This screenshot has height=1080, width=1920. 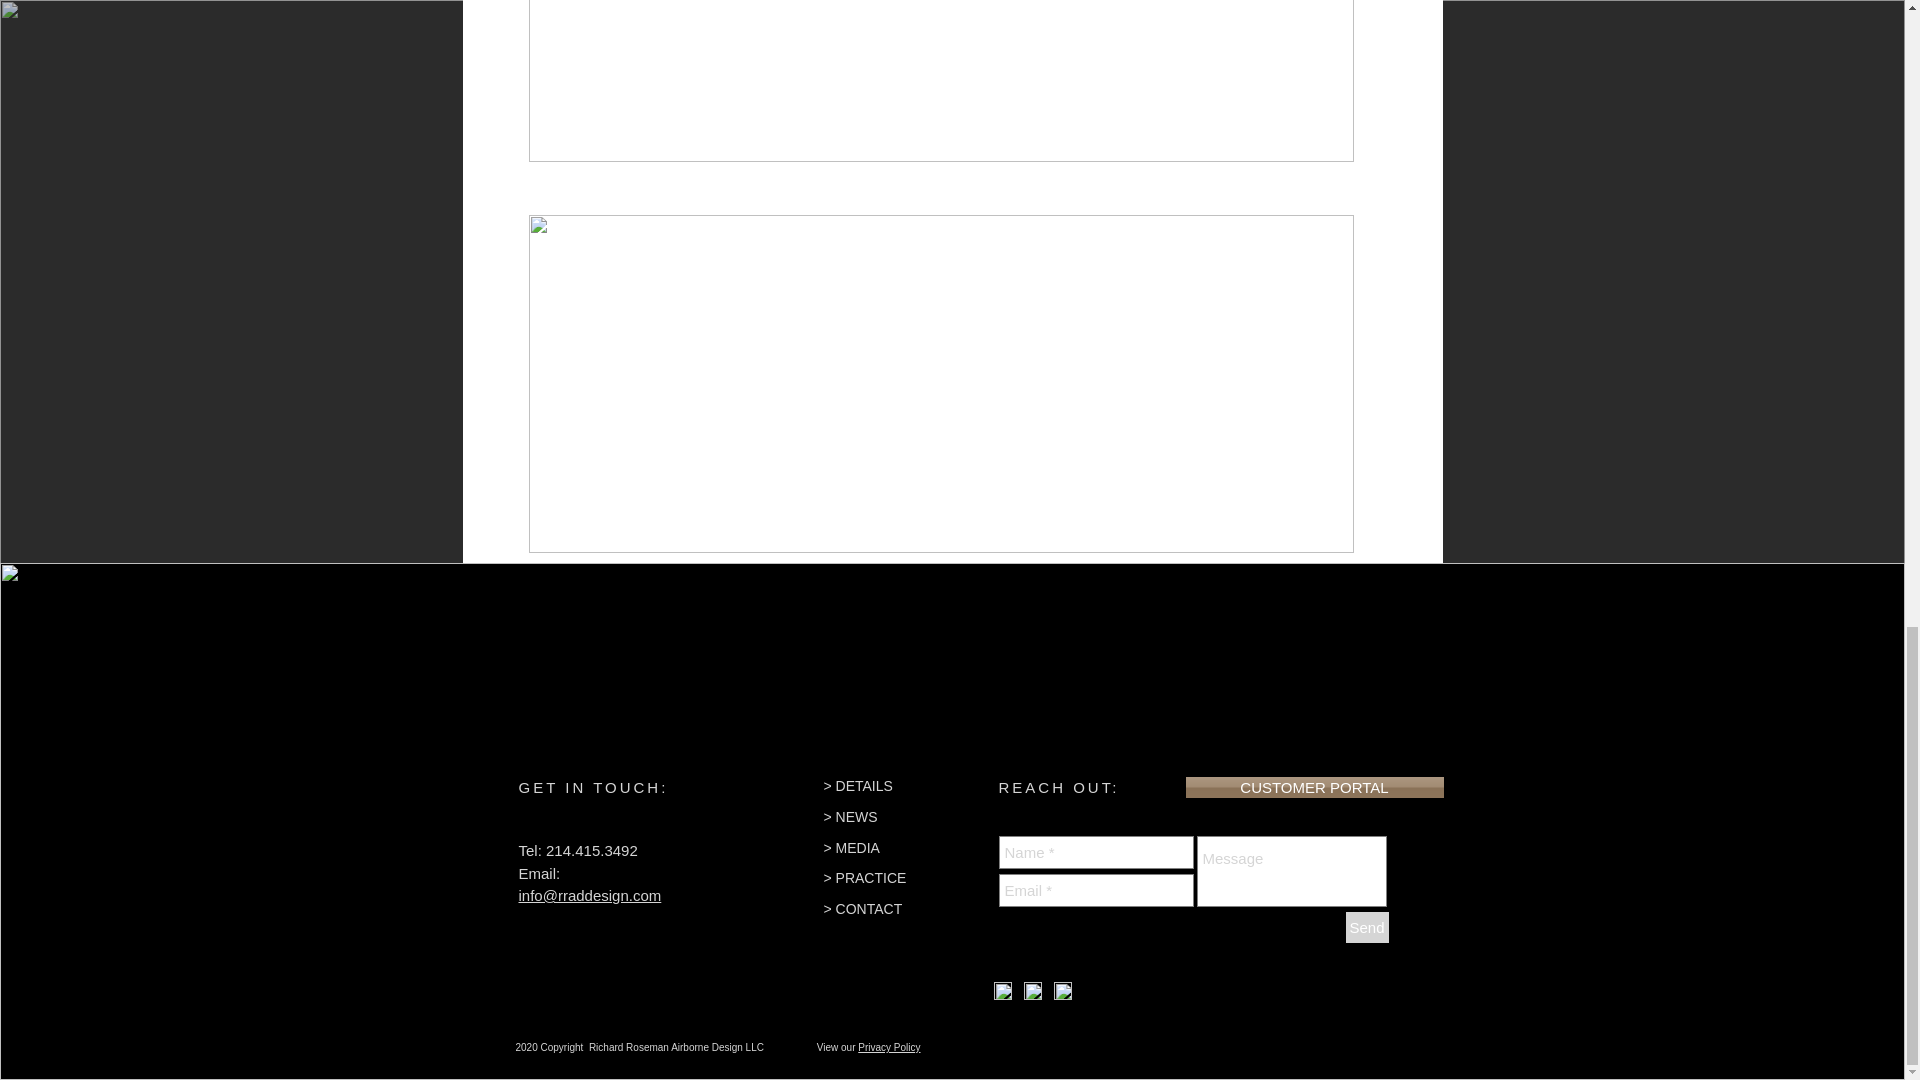 What do you see at coordinates (1366, 926) in the screenshot?
I see `Send` at bounding box center [1366, 926].